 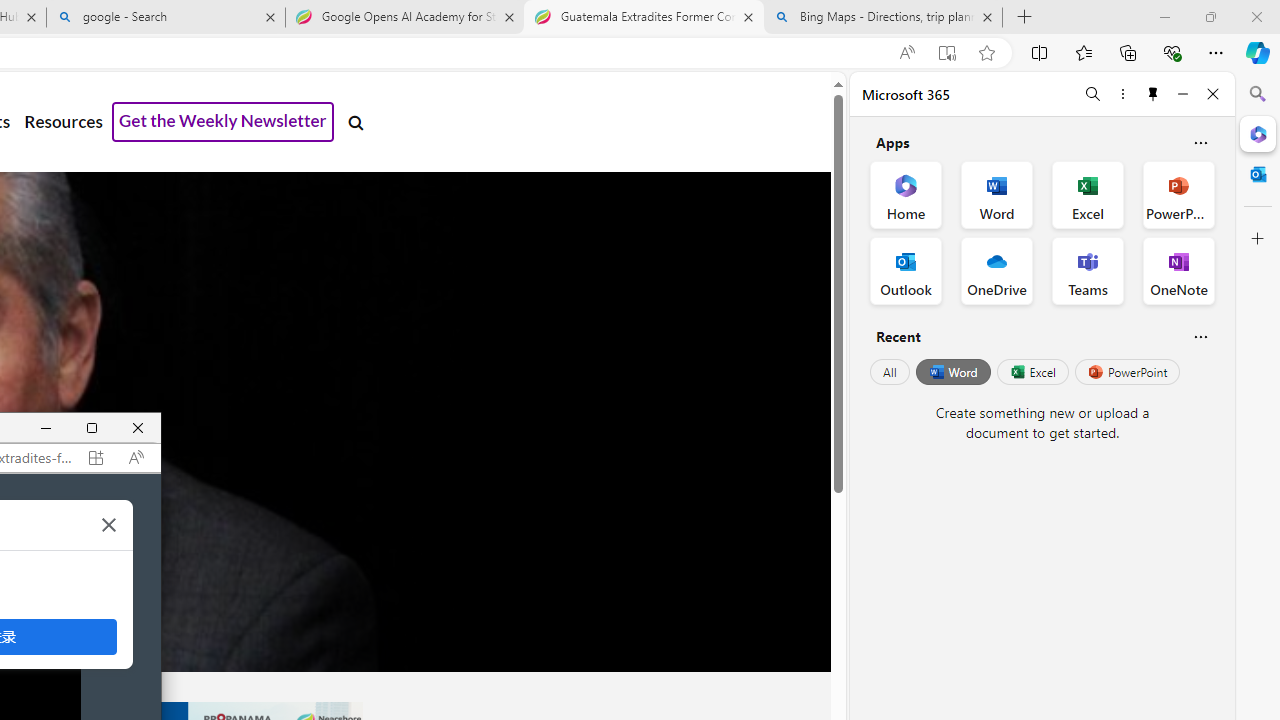 I want to click on All, so click(x=890, y=372).